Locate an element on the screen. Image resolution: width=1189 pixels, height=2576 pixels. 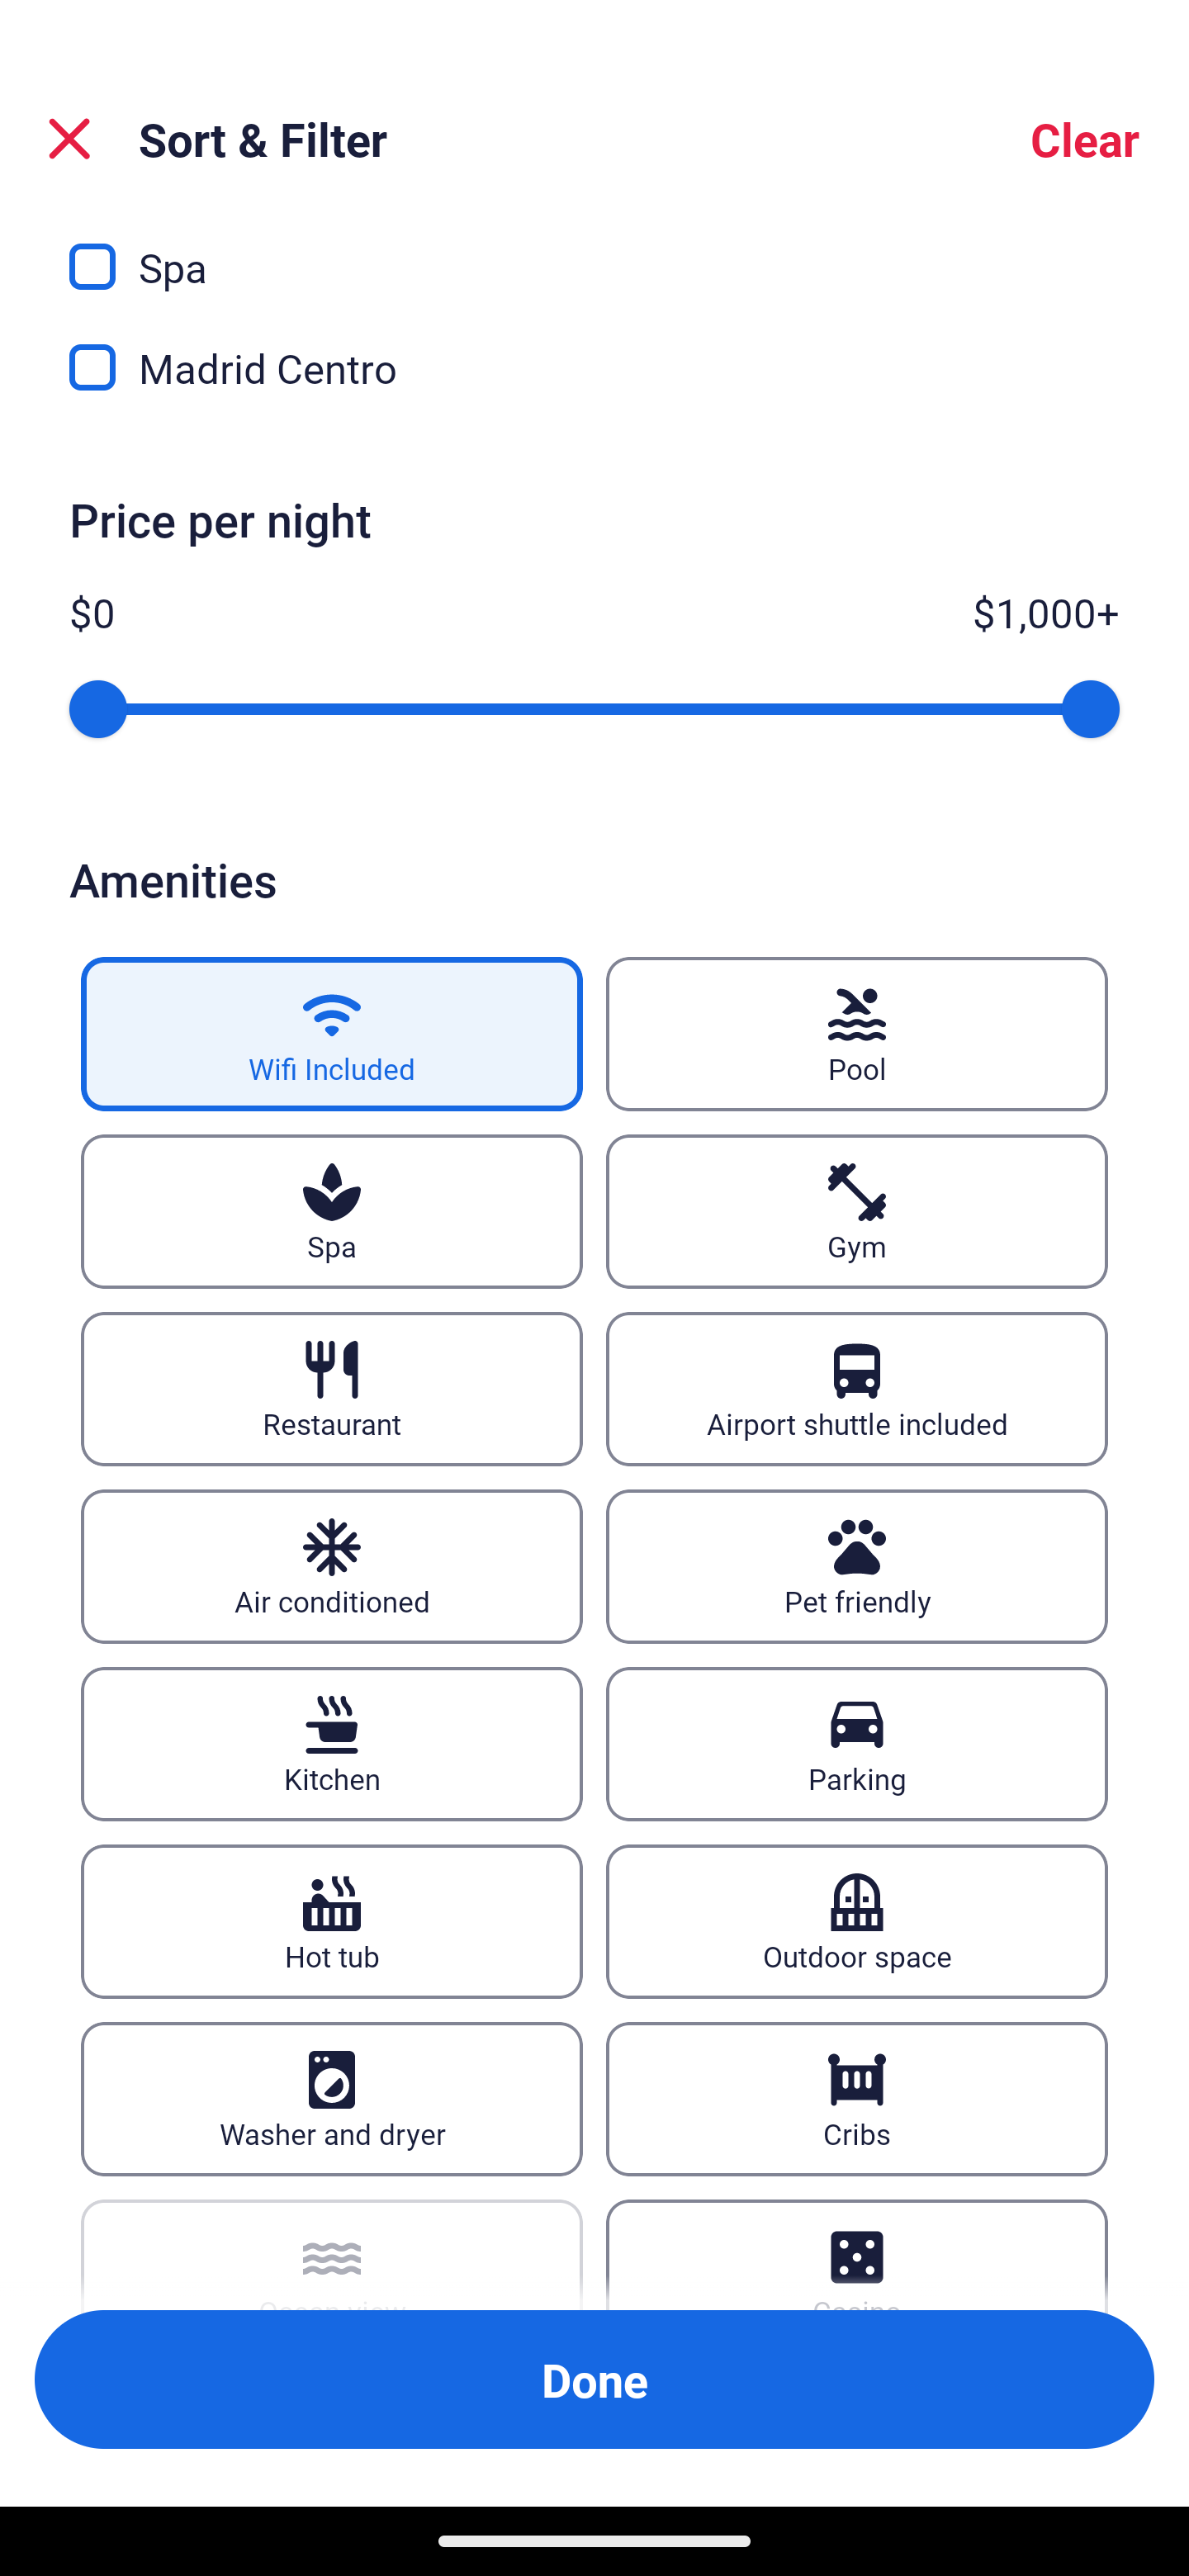
Spa is located at coordinates (331, 1210).